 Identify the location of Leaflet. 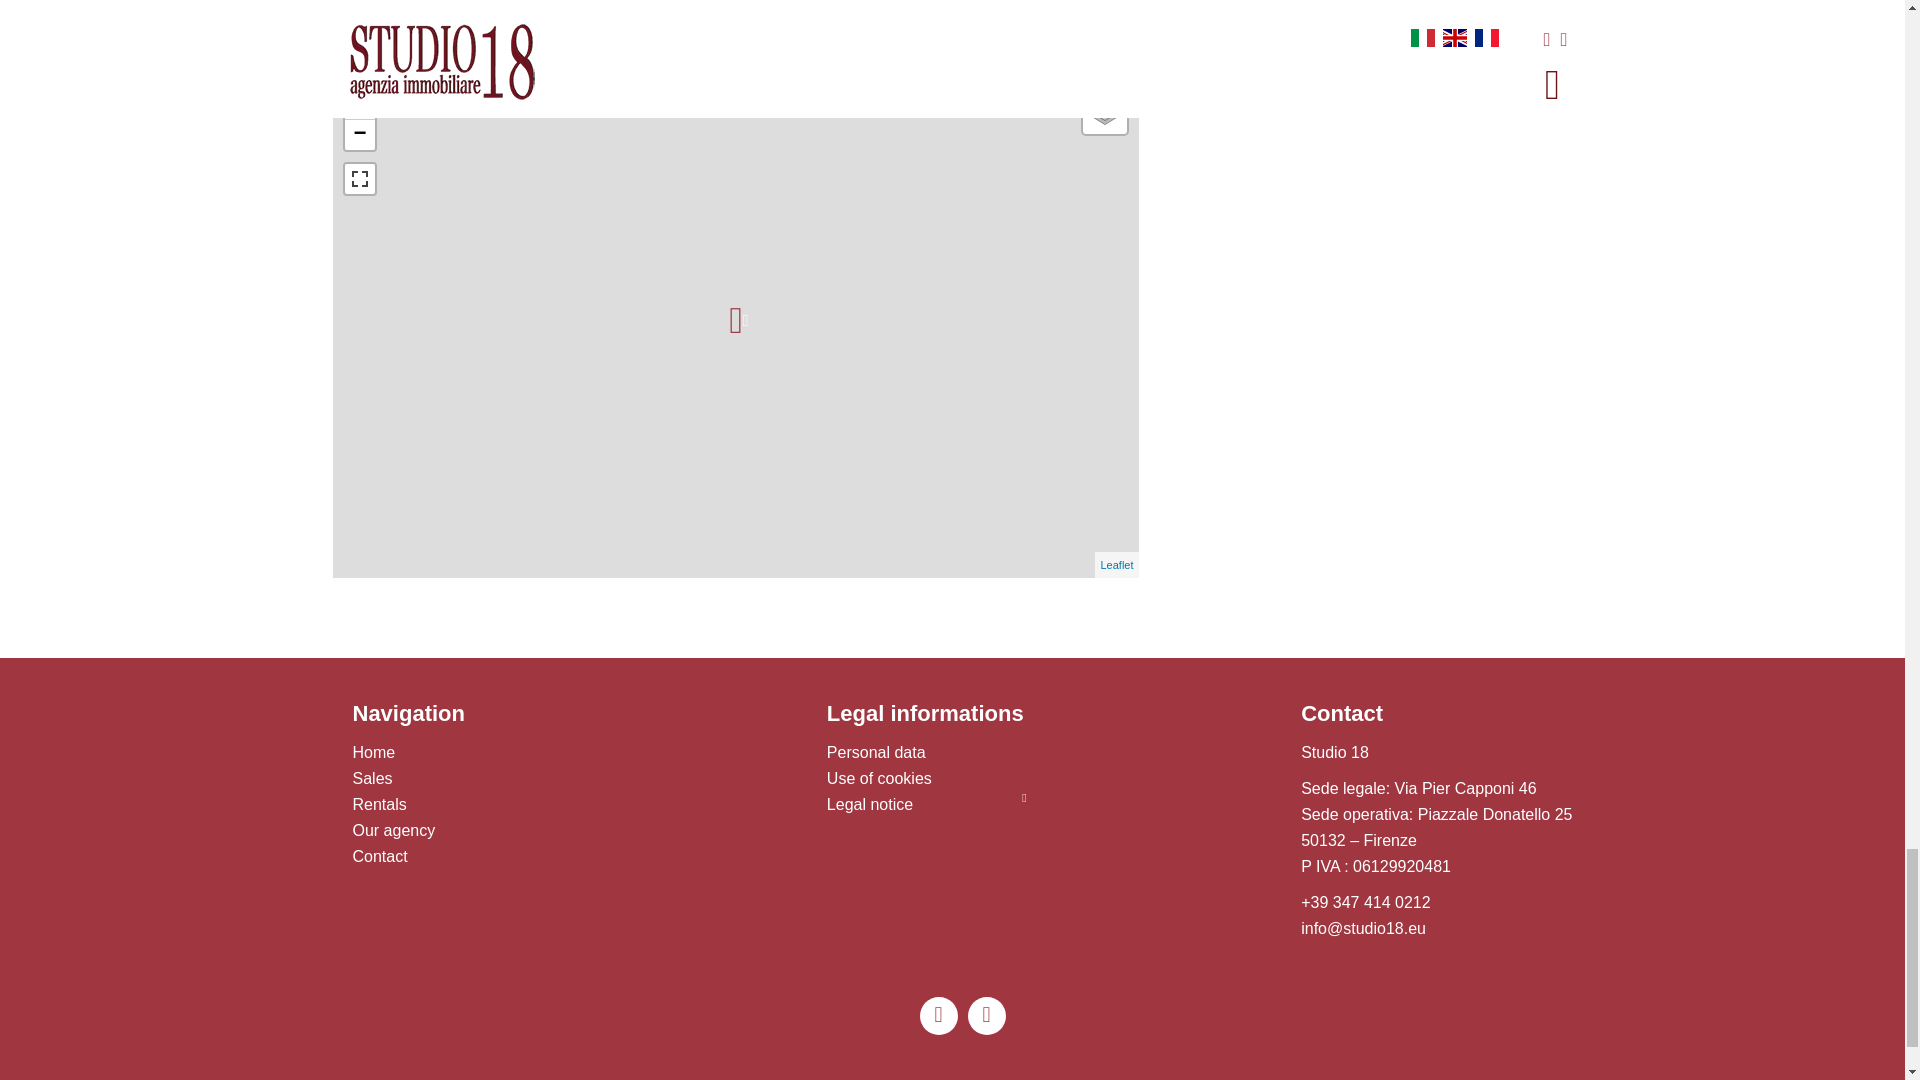
(1116, 565).